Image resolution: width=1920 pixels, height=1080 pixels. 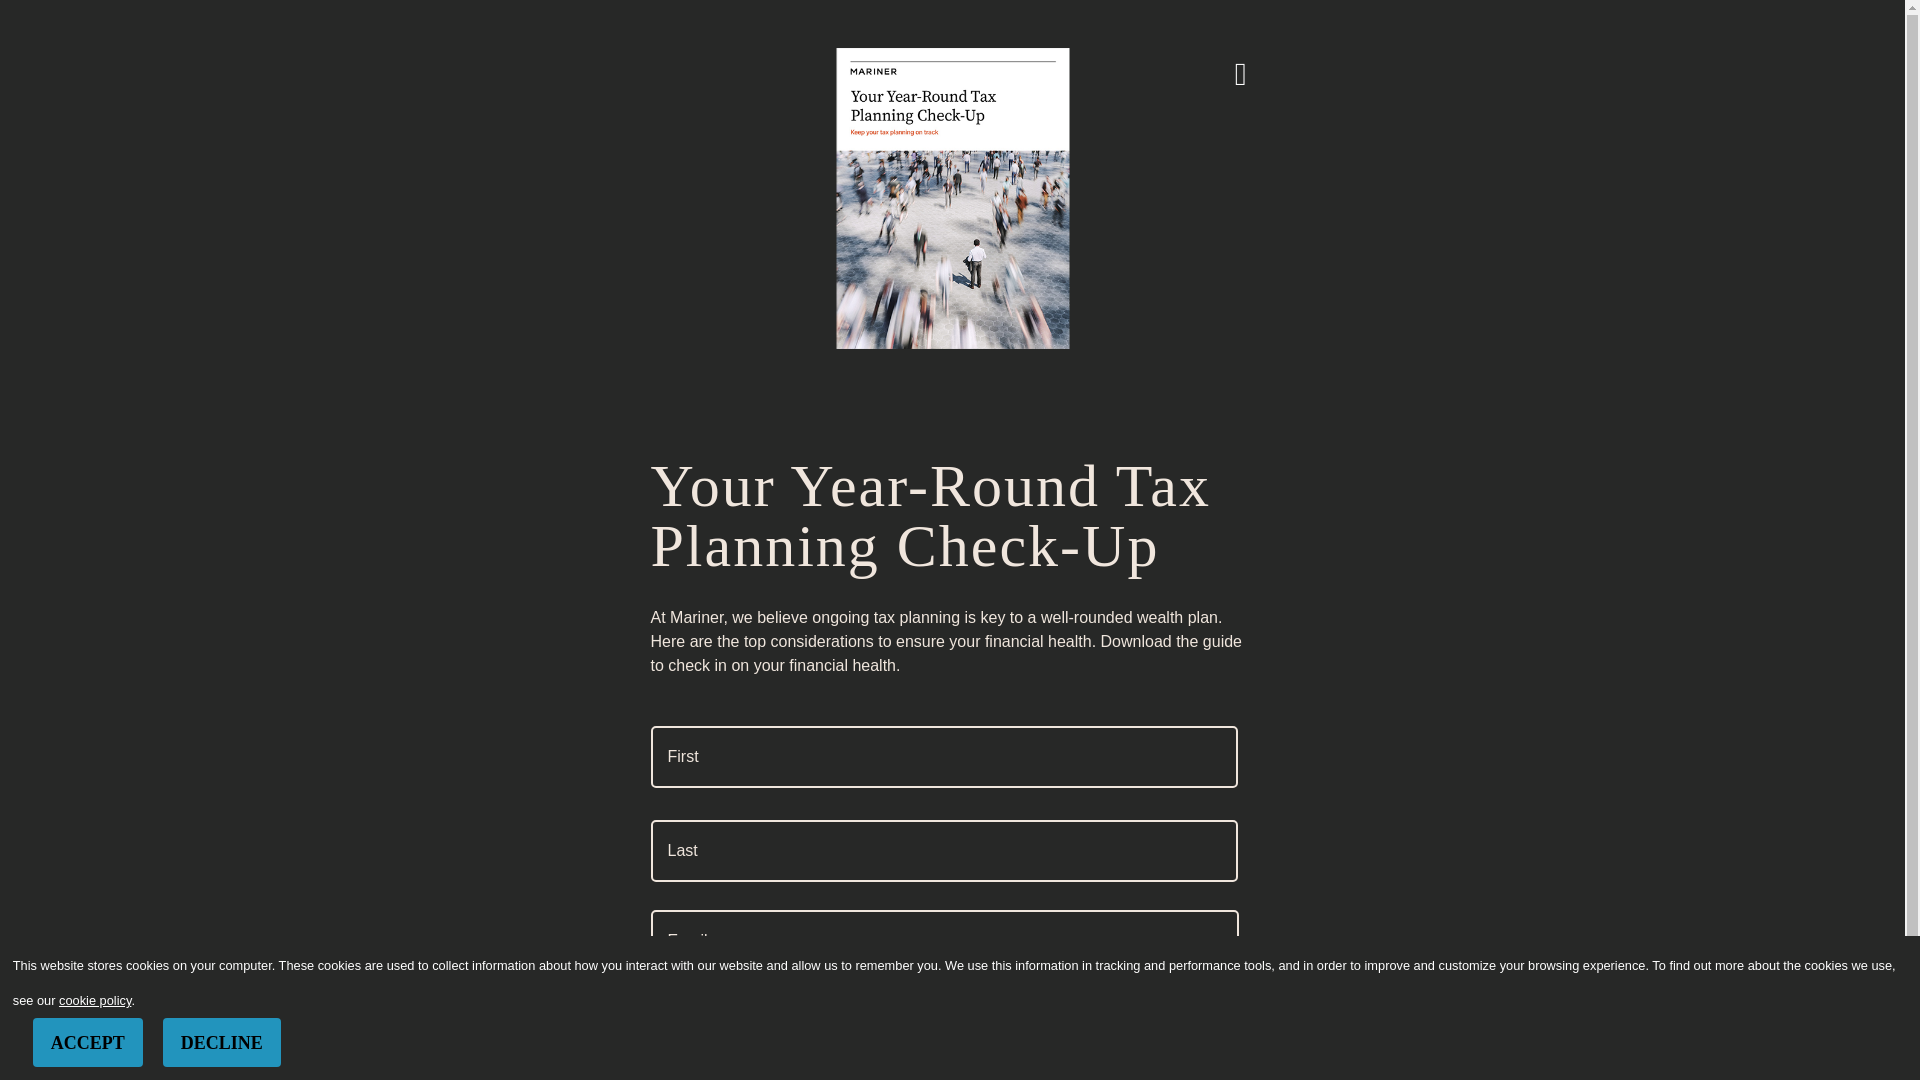 What do you see at coordinates (1278, 66) in the screenshot?
I see `INSIGHTS` at bounding box center [1278, 66].